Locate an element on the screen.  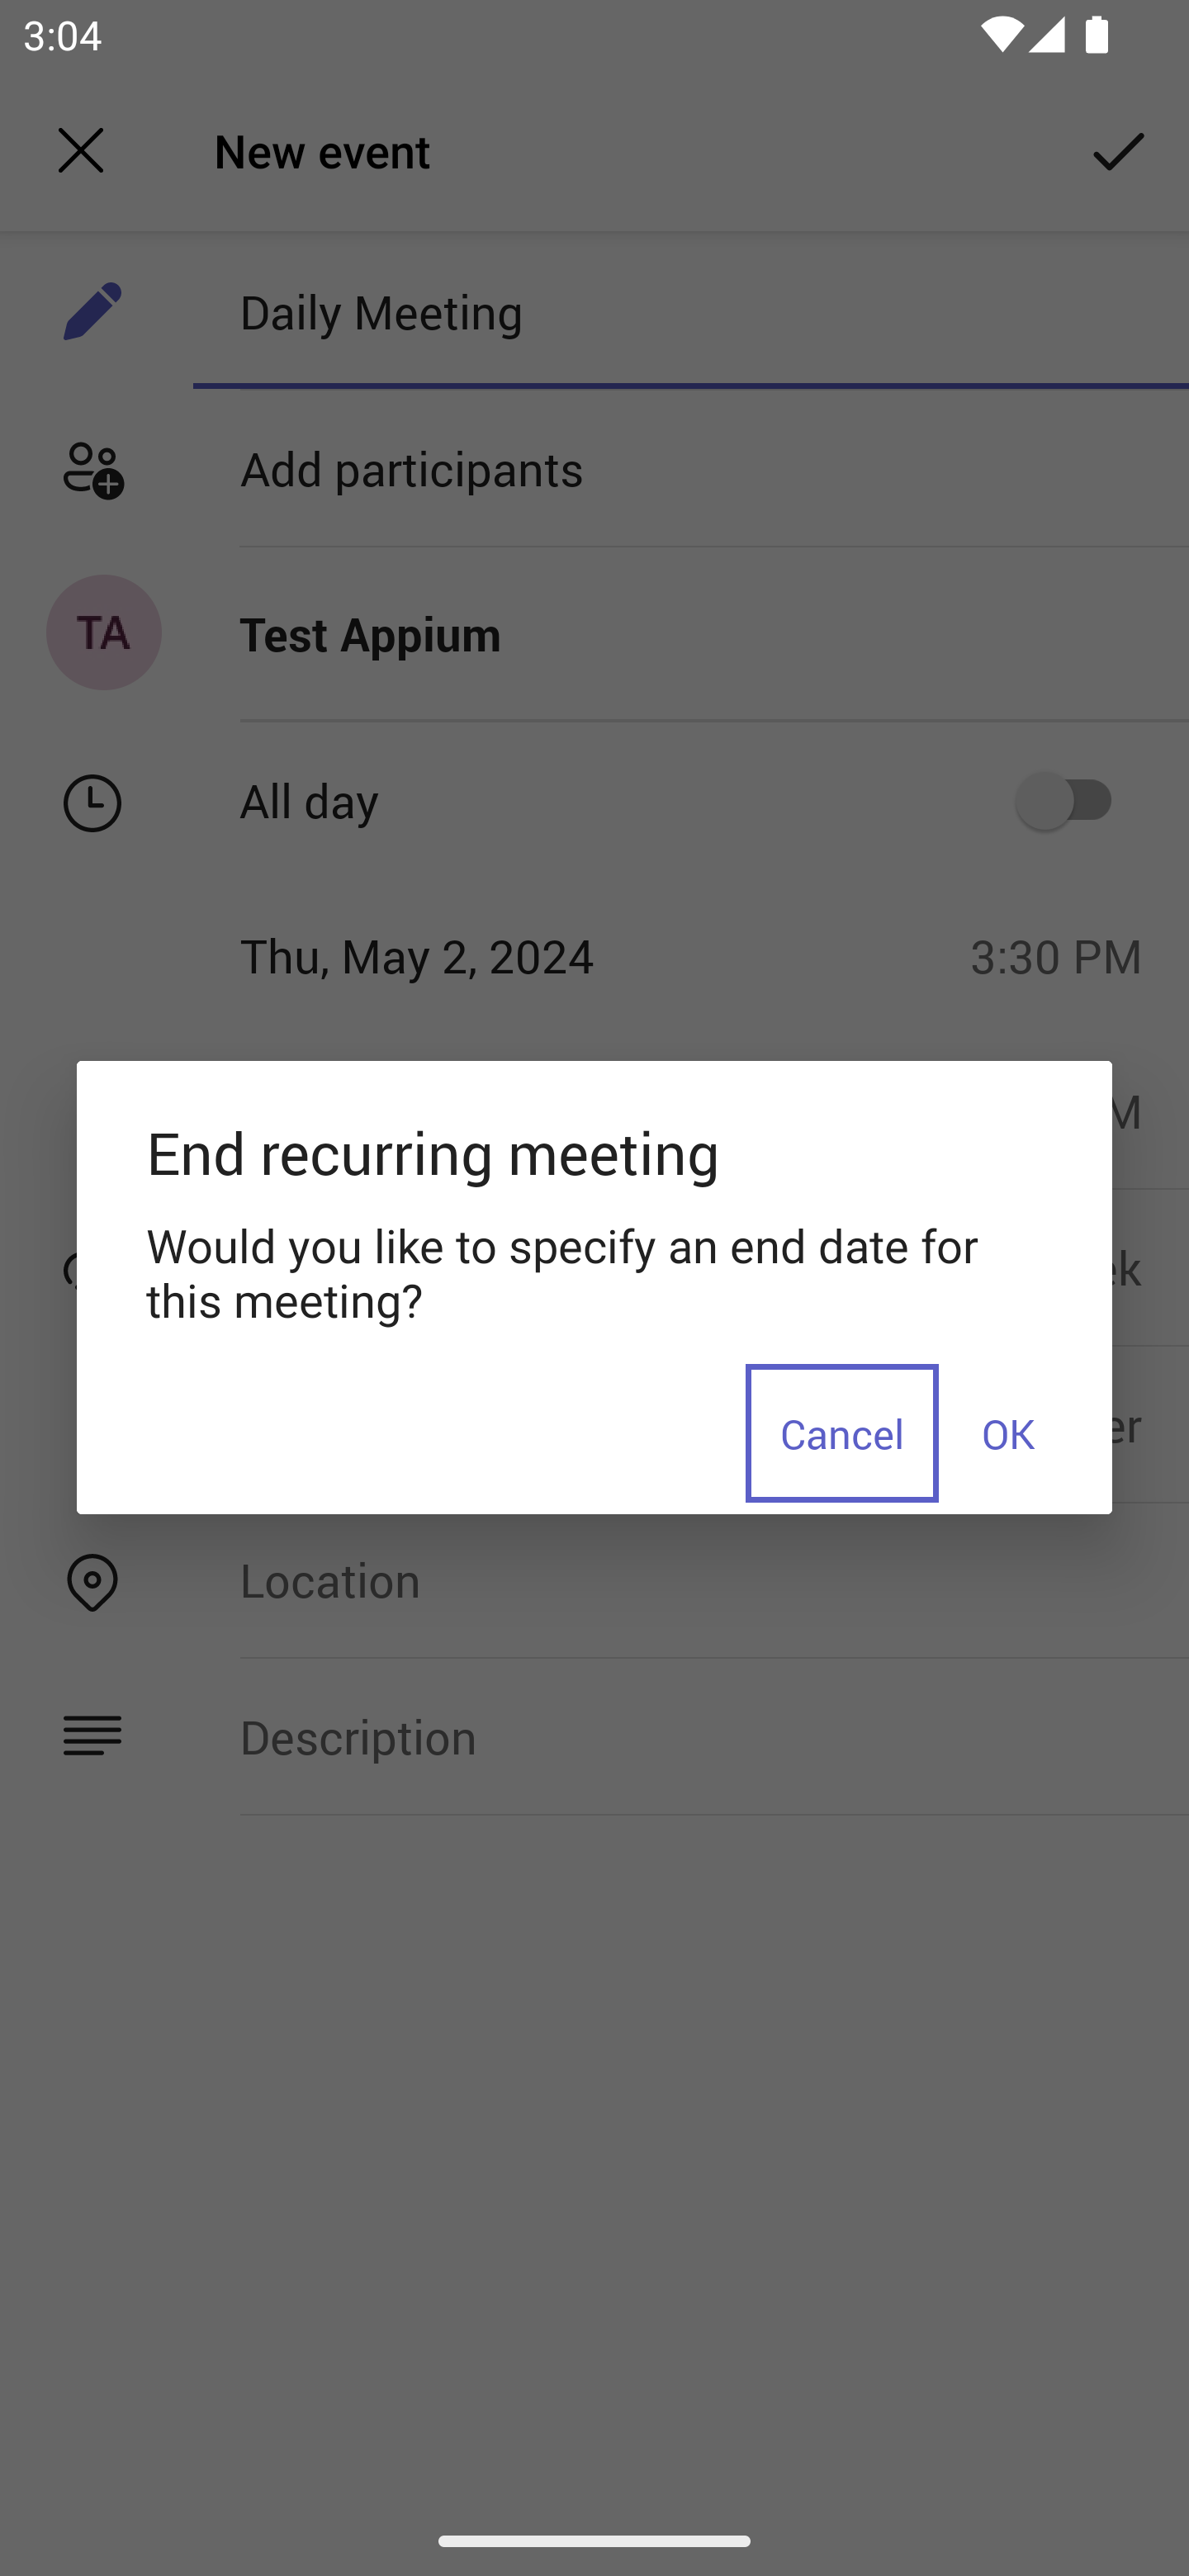
OK is located at coordinates (1007, 1432).